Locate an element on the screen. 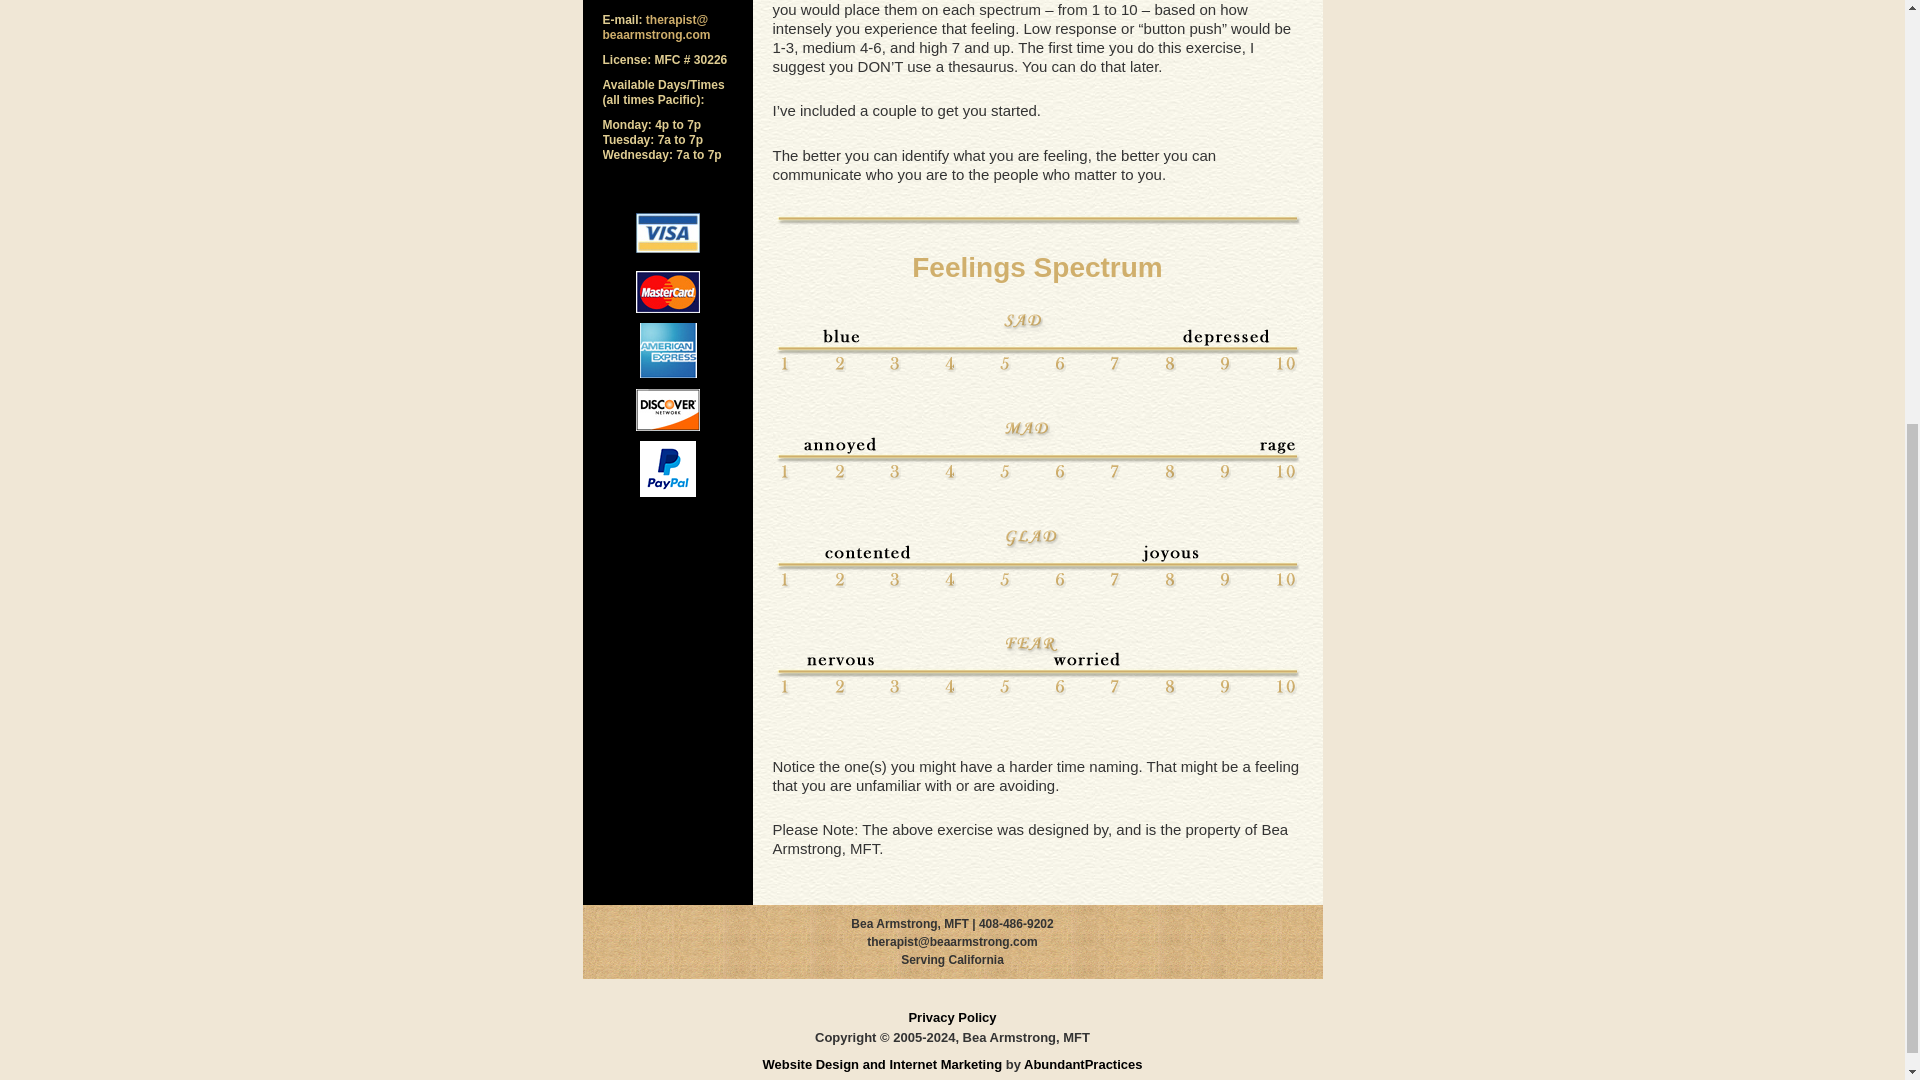 This screenshot has height=1080, width=1920. 408-486-9202 is located at coordinates (657, 1).